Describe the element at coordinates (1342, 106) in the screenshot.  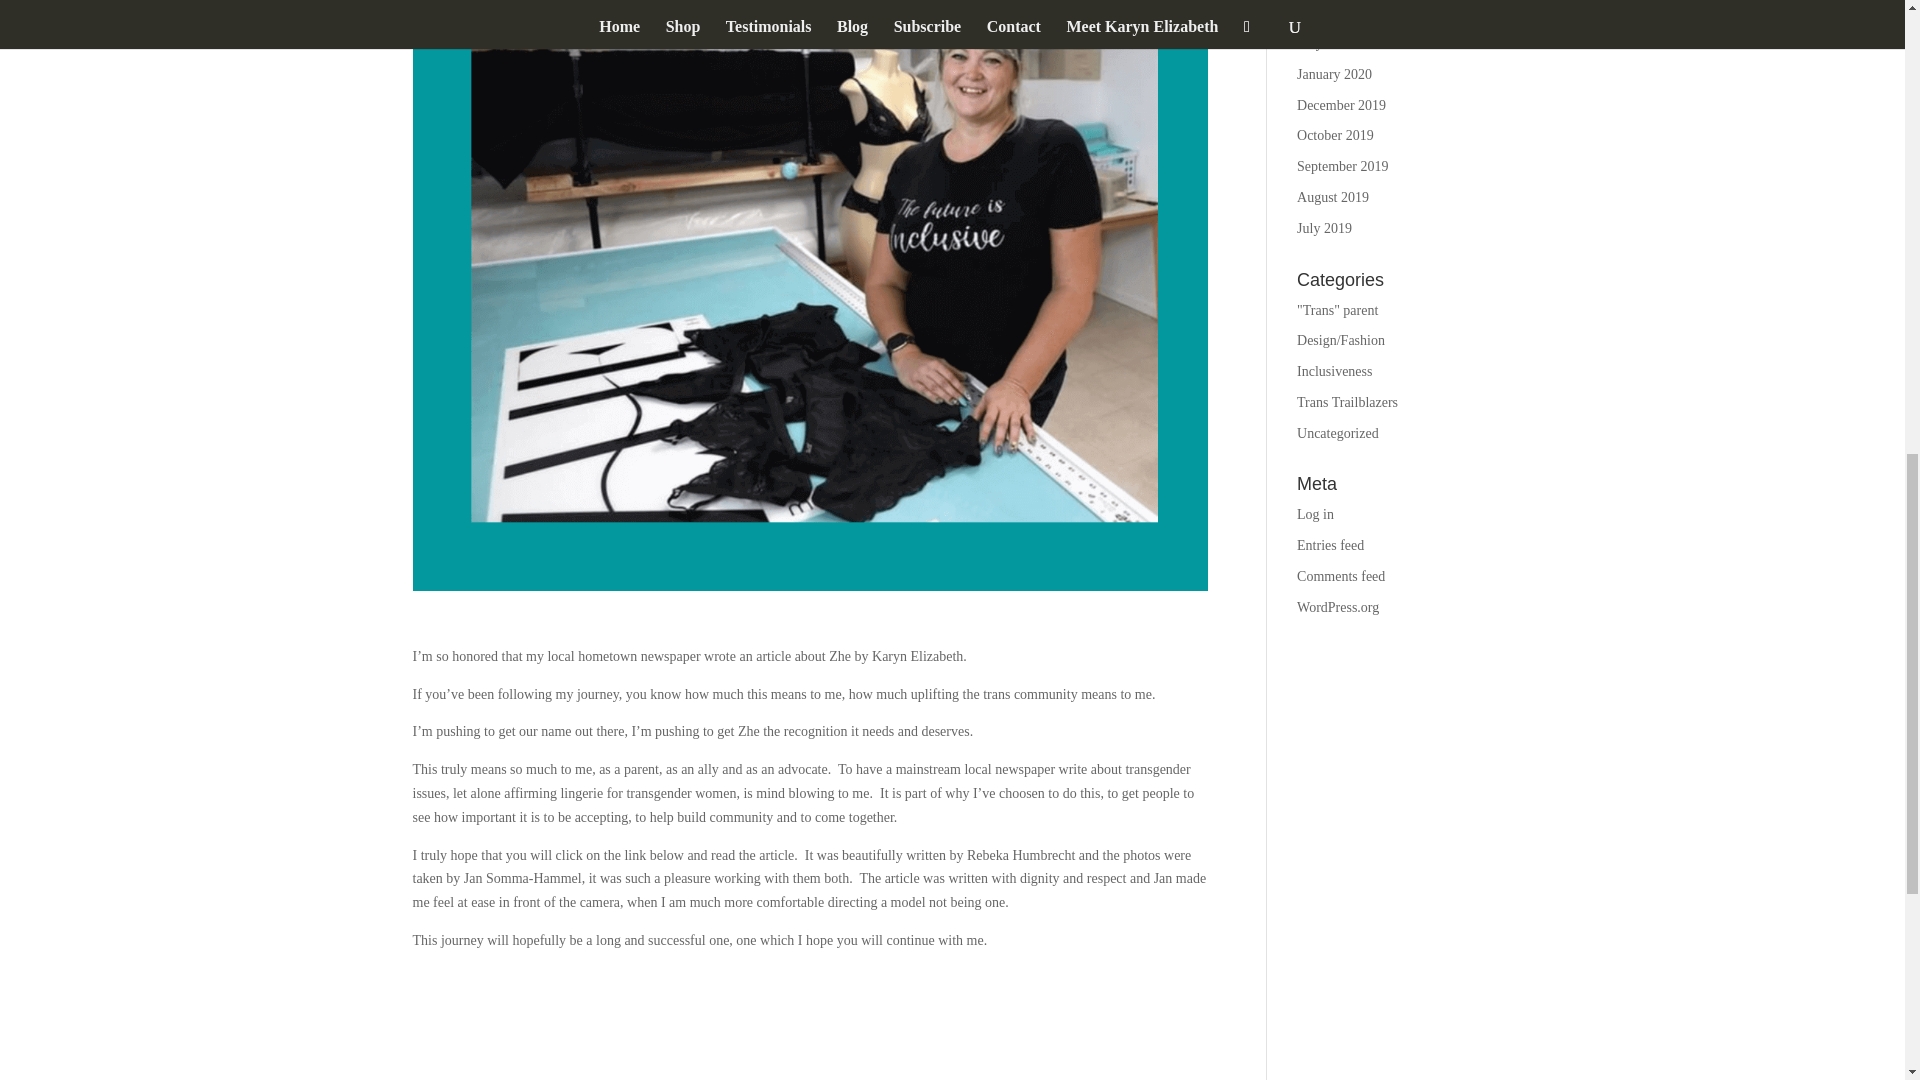
I see `December 2019` at that location.